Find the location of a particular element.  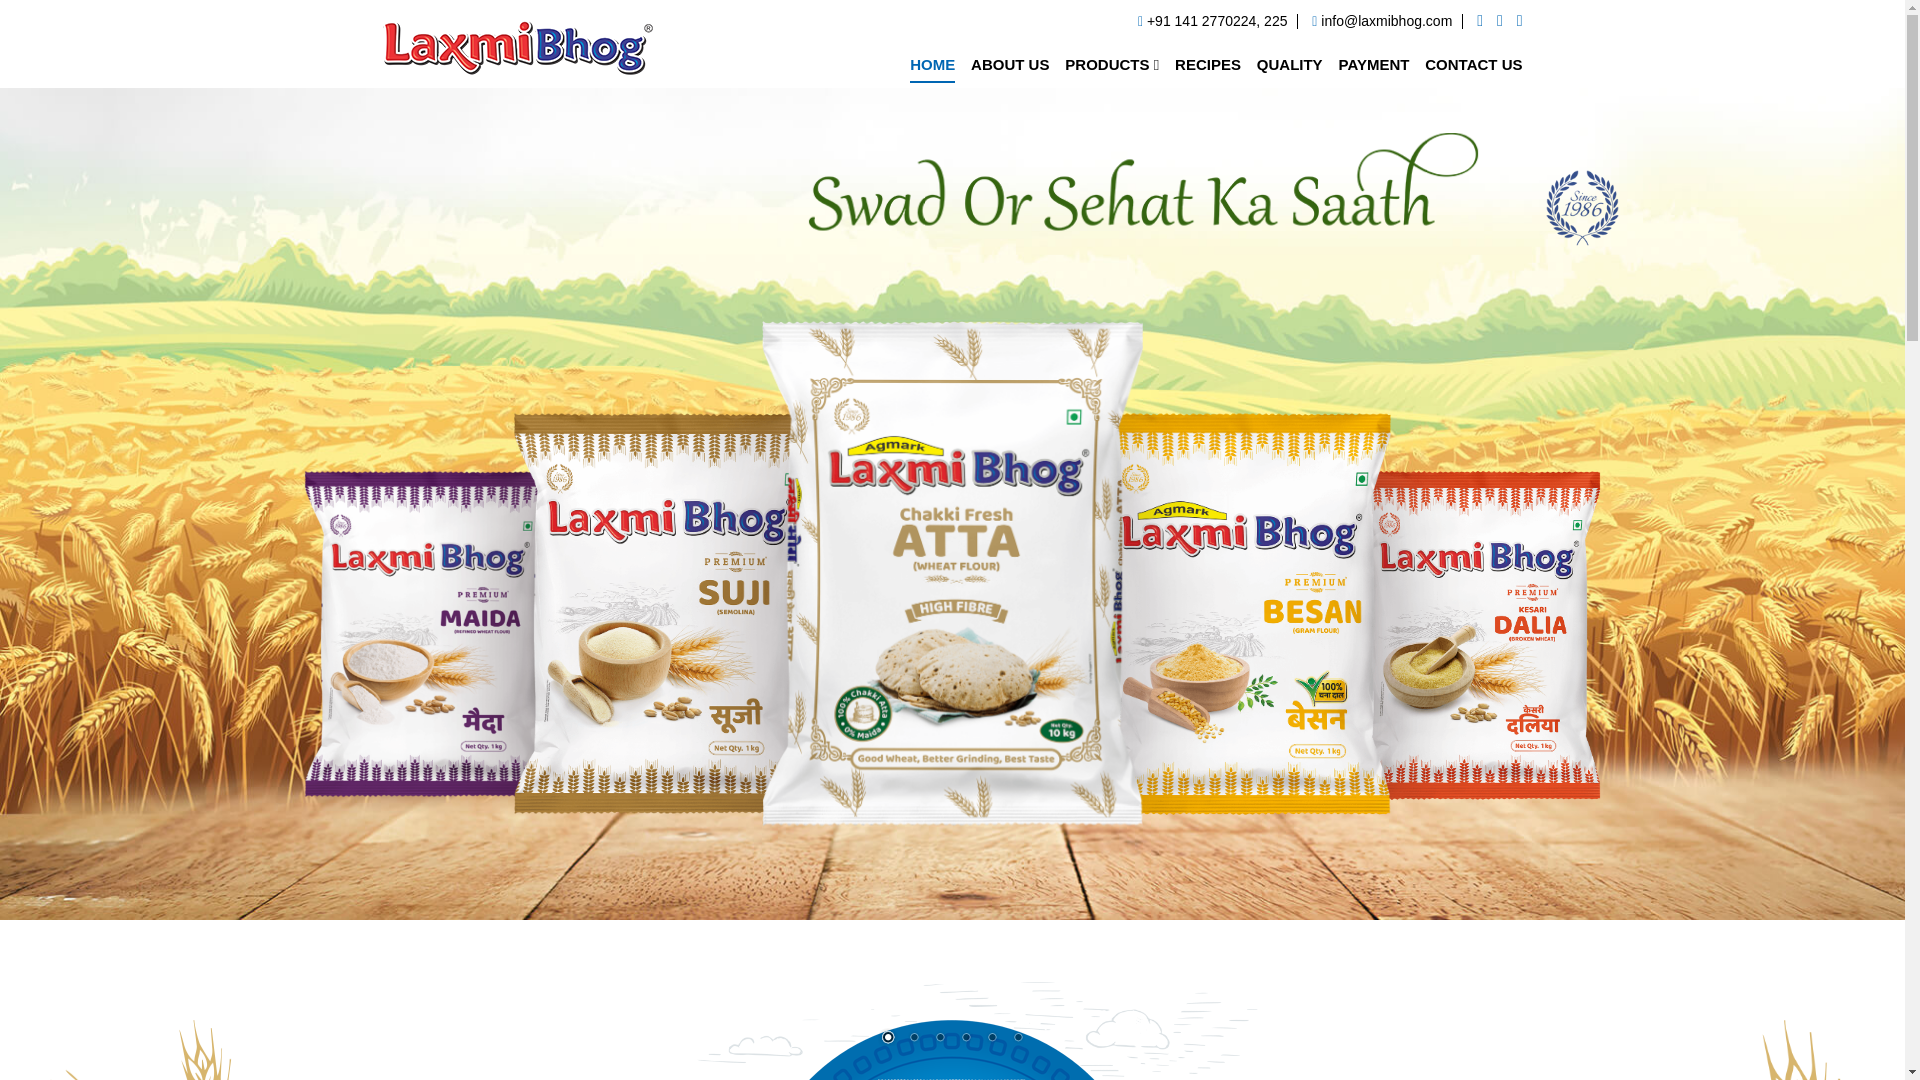

6 is located at coordinates (1016, 1038).